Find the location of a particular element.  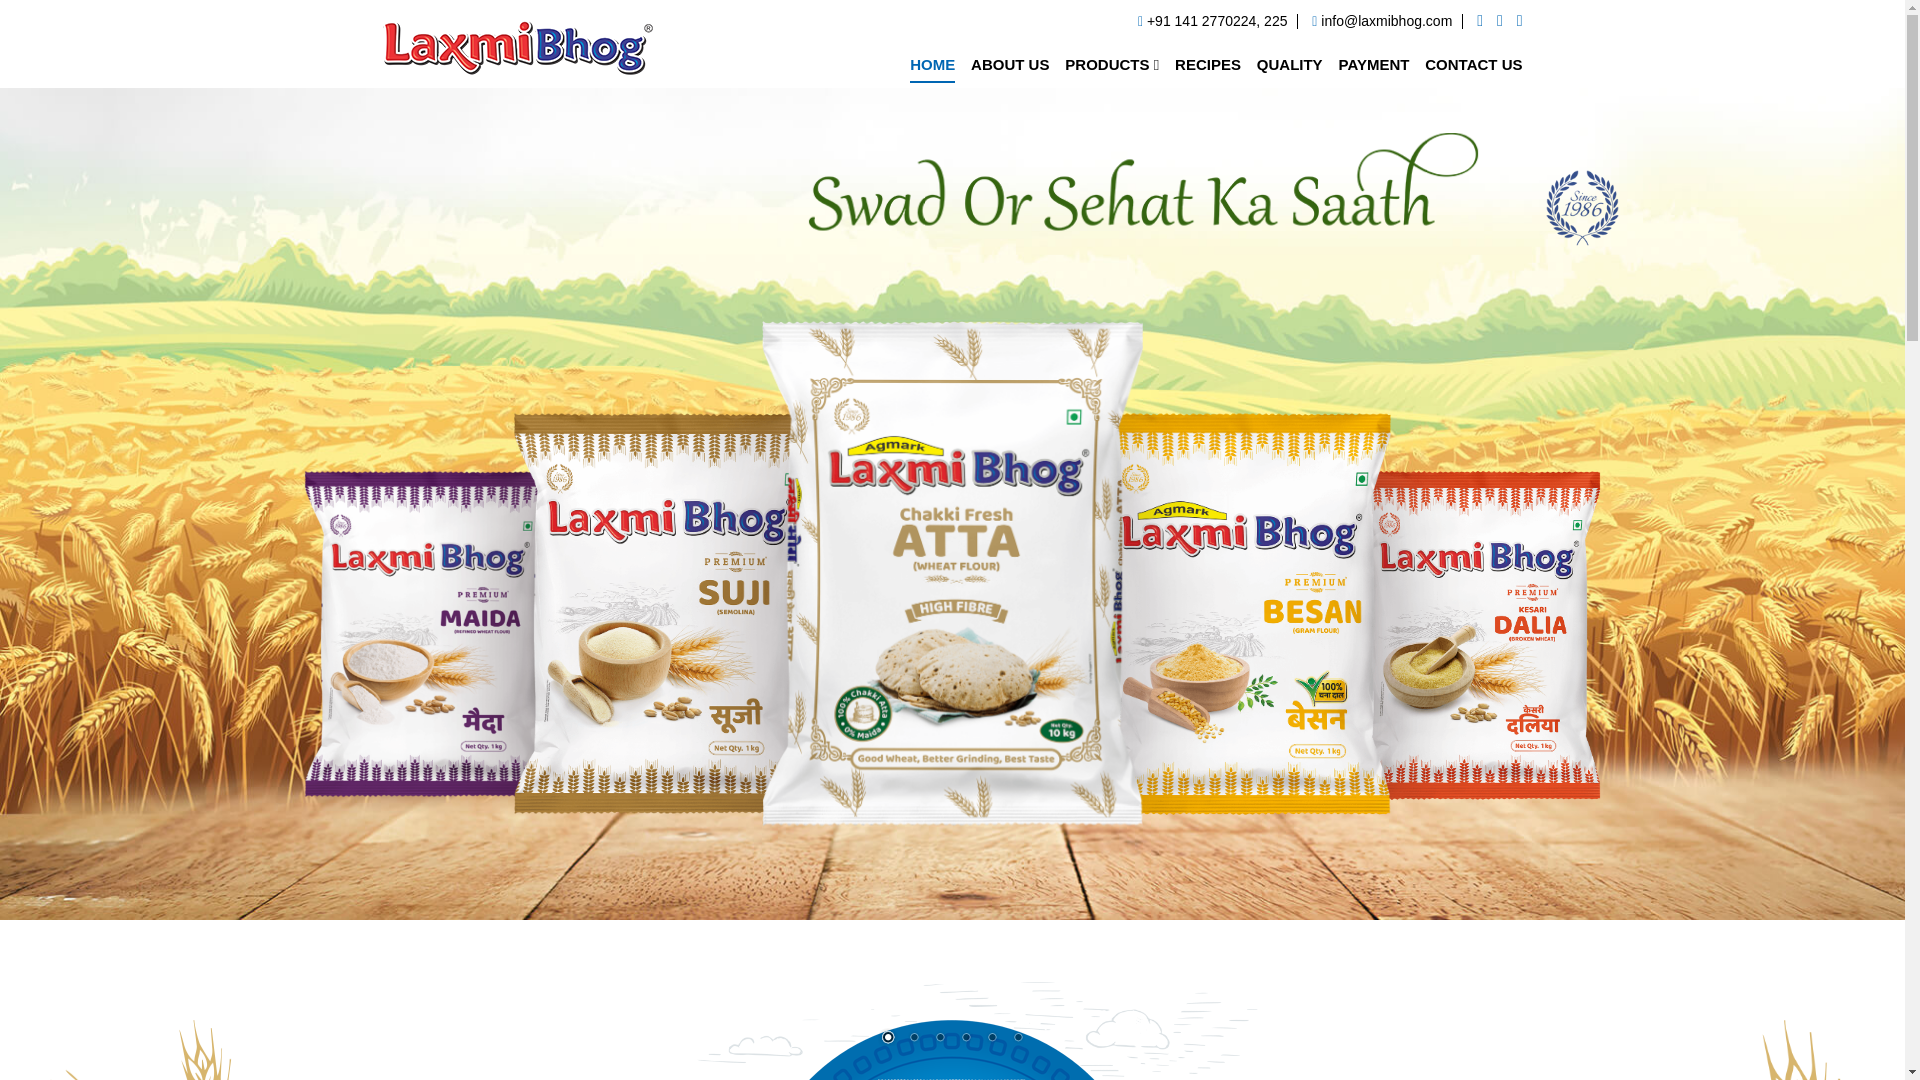

6 is located at coordinates (1016, 1038).